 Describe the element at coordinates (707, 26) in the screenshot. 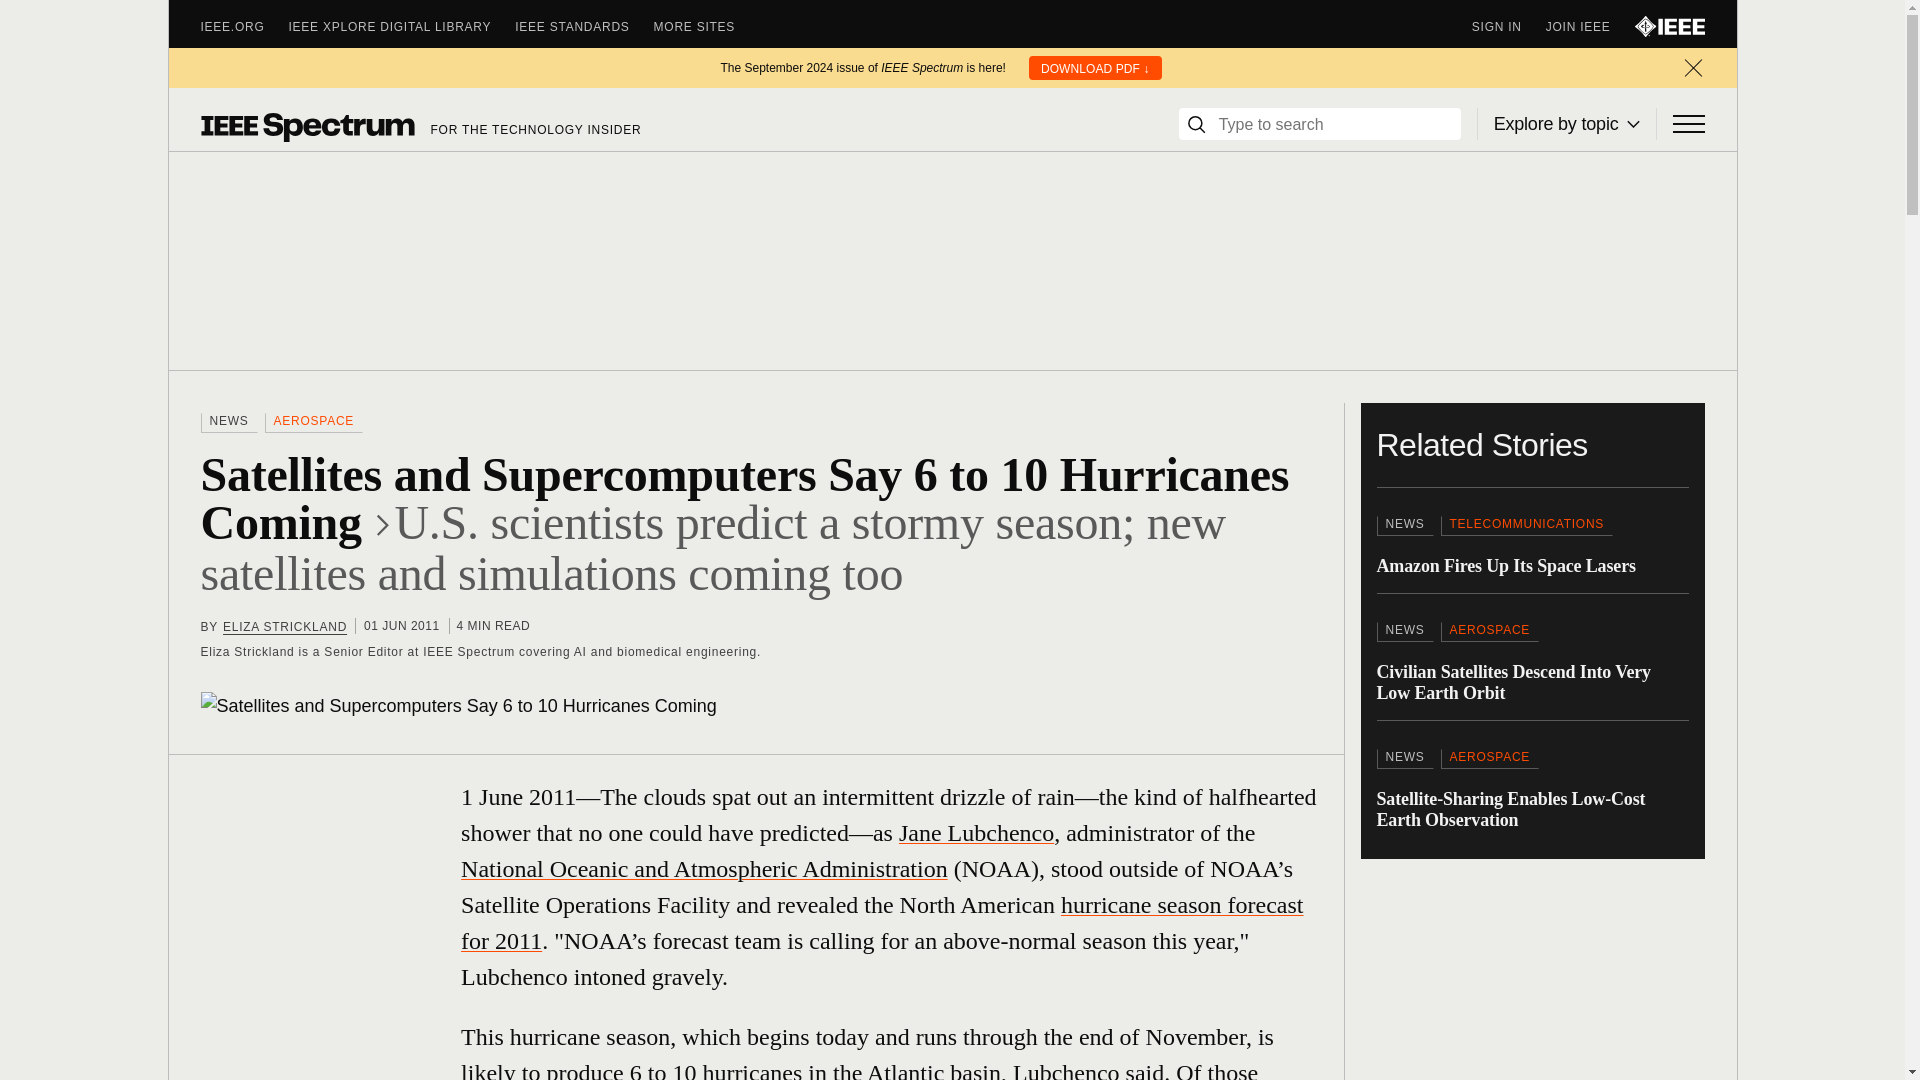

I see `MORE SITES` at that location.